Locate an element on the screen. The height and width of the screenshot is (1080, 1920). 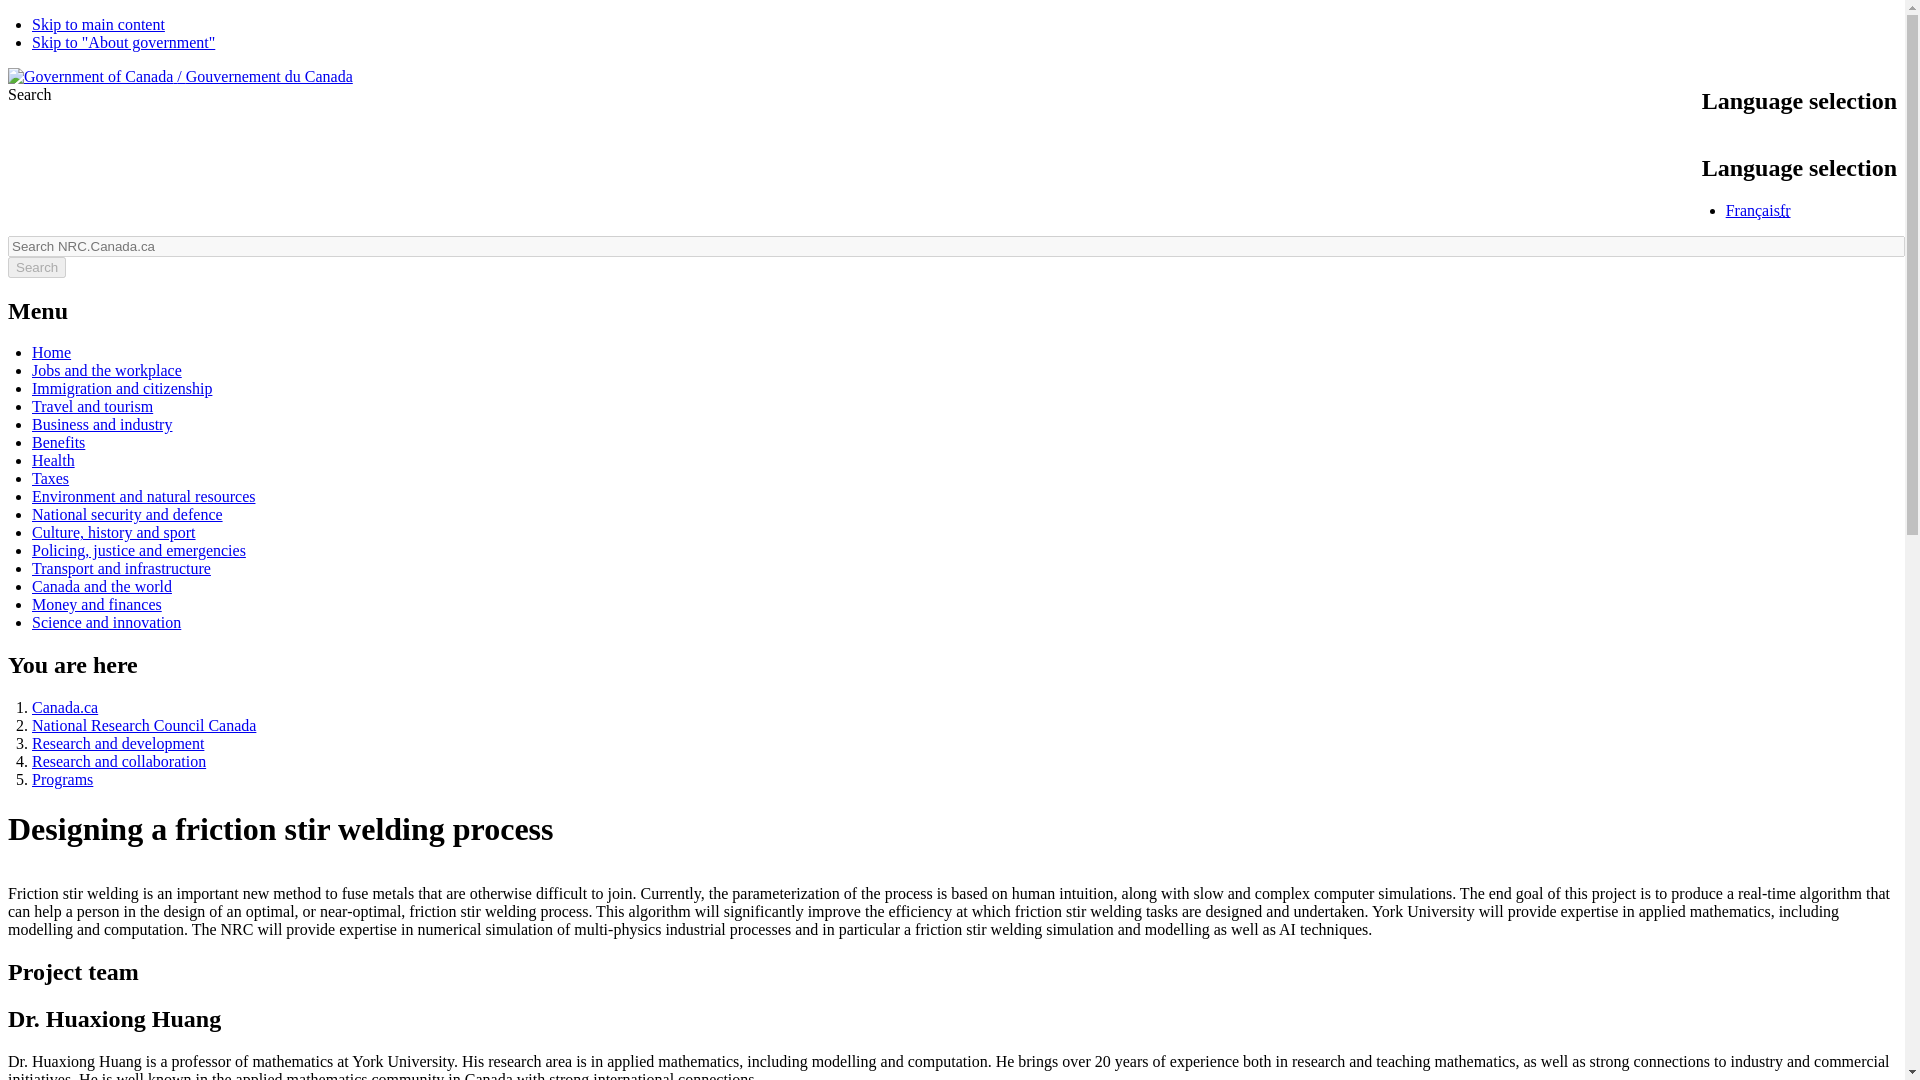
Research and development is located at coordinates (118, 743).